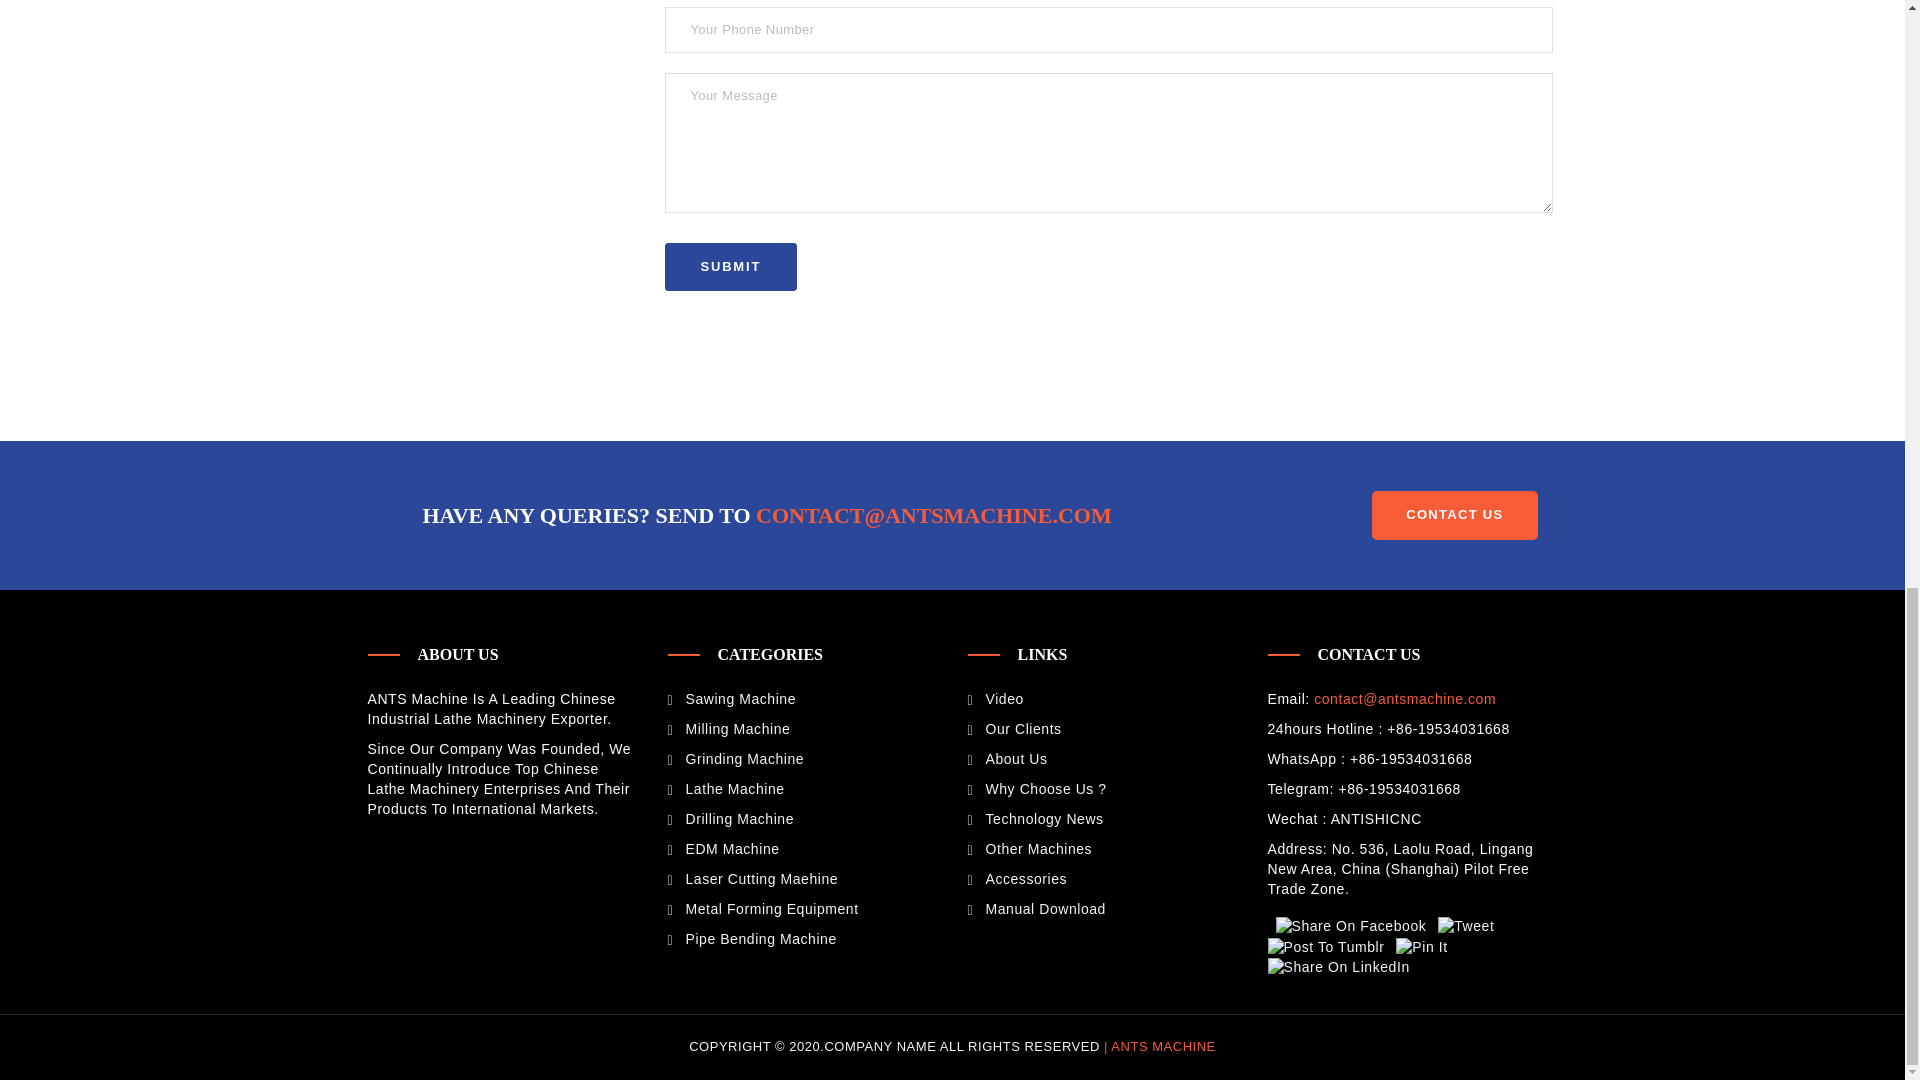  Describe the element at coordinates (1361, 956) in the screenshot. I see `Share on LinkedIn` at that location.